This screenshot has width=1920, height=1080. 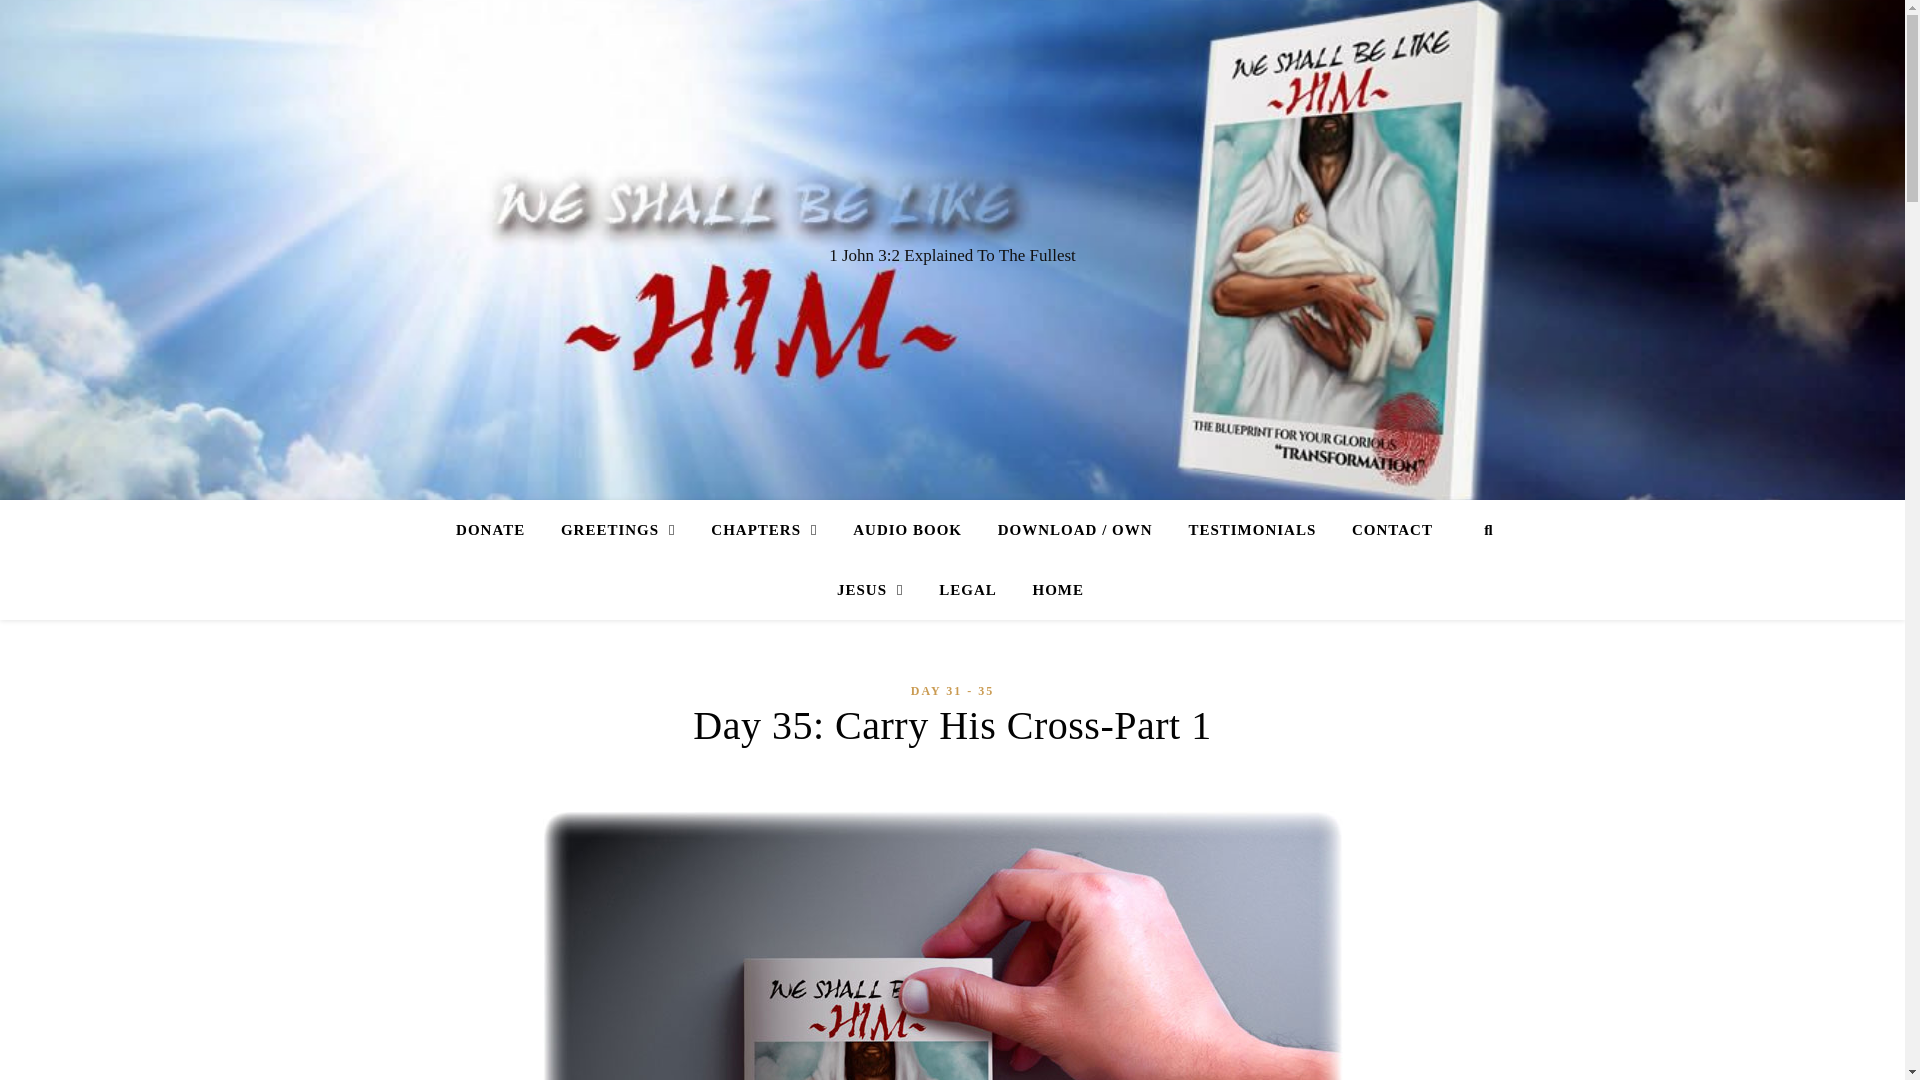 What do you see at coordinates (907, 530) in the screenshot?
I see `AUDIO BOOK` at bounding box center [907, 530].